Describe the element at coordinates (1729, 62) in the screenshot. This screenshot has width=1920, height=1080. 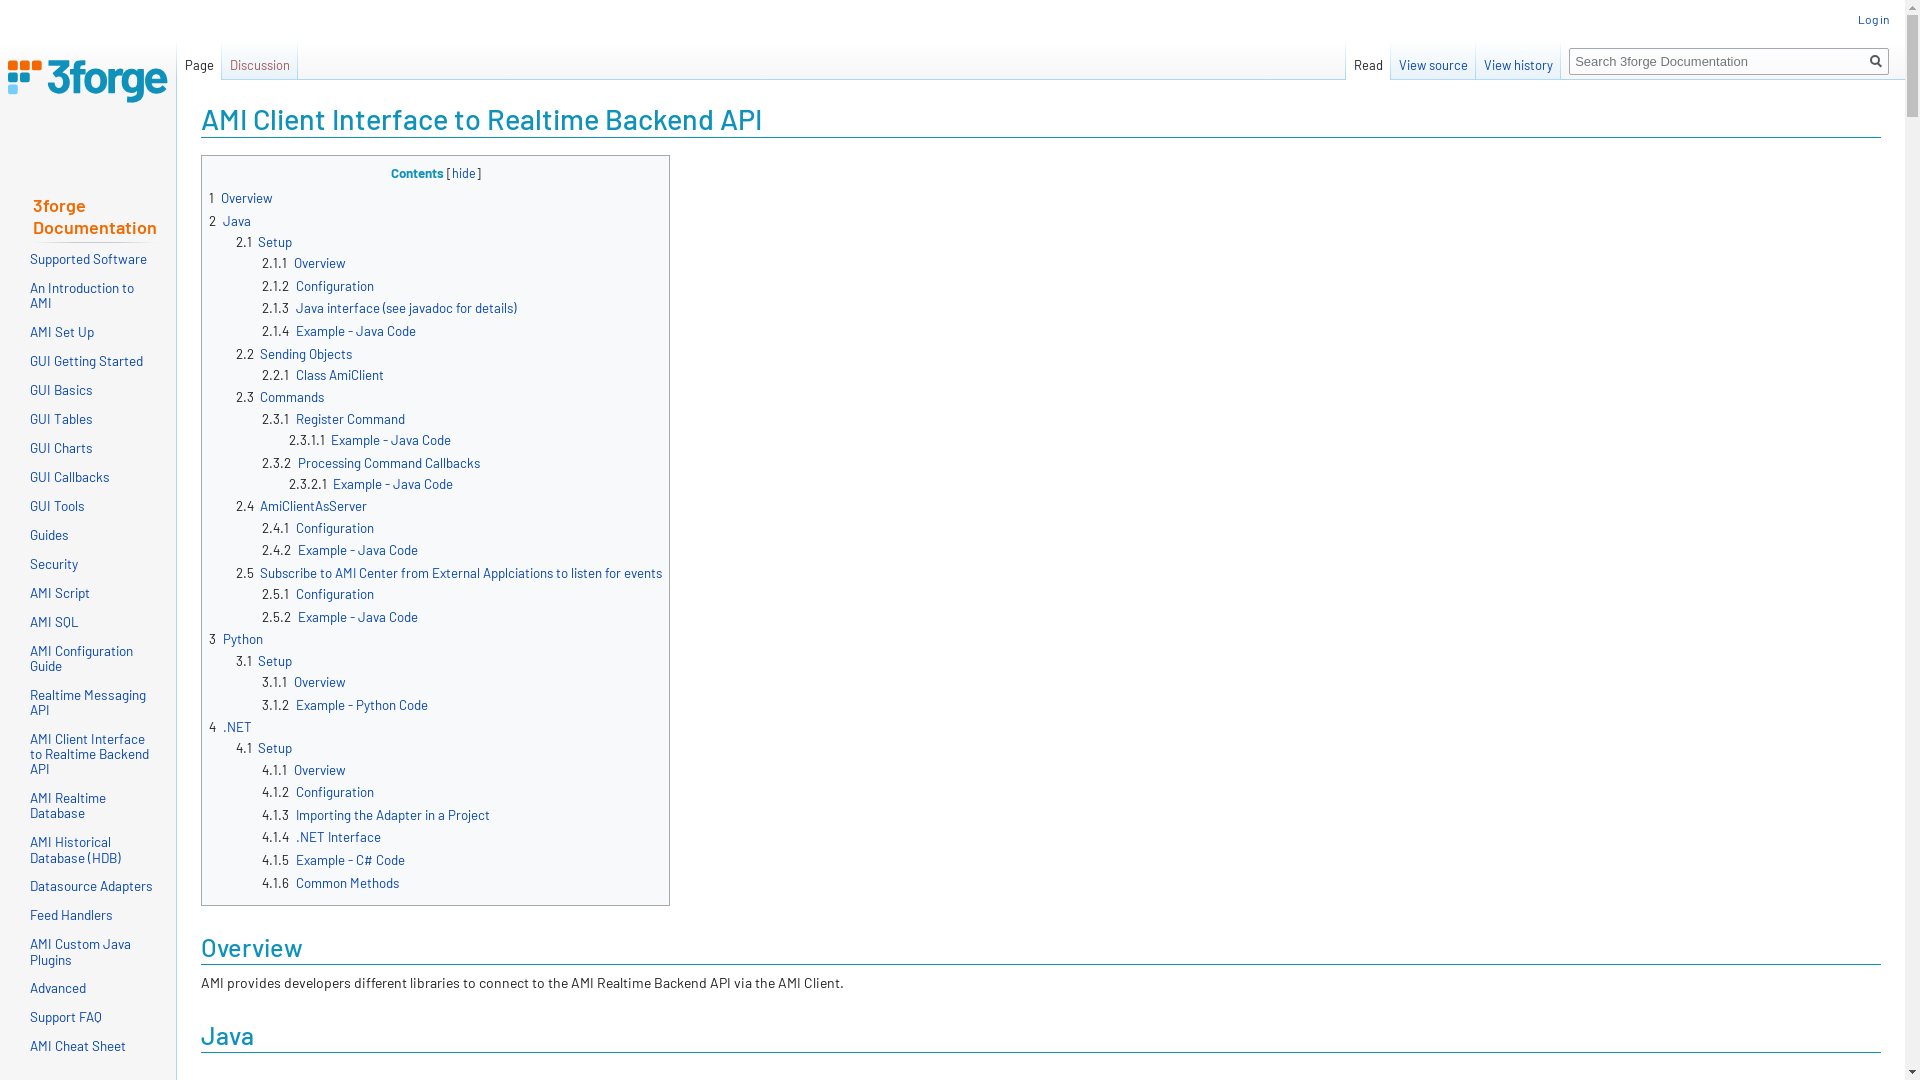
I see `Search 3forge Documentation [alt-shift-f]` at that location.